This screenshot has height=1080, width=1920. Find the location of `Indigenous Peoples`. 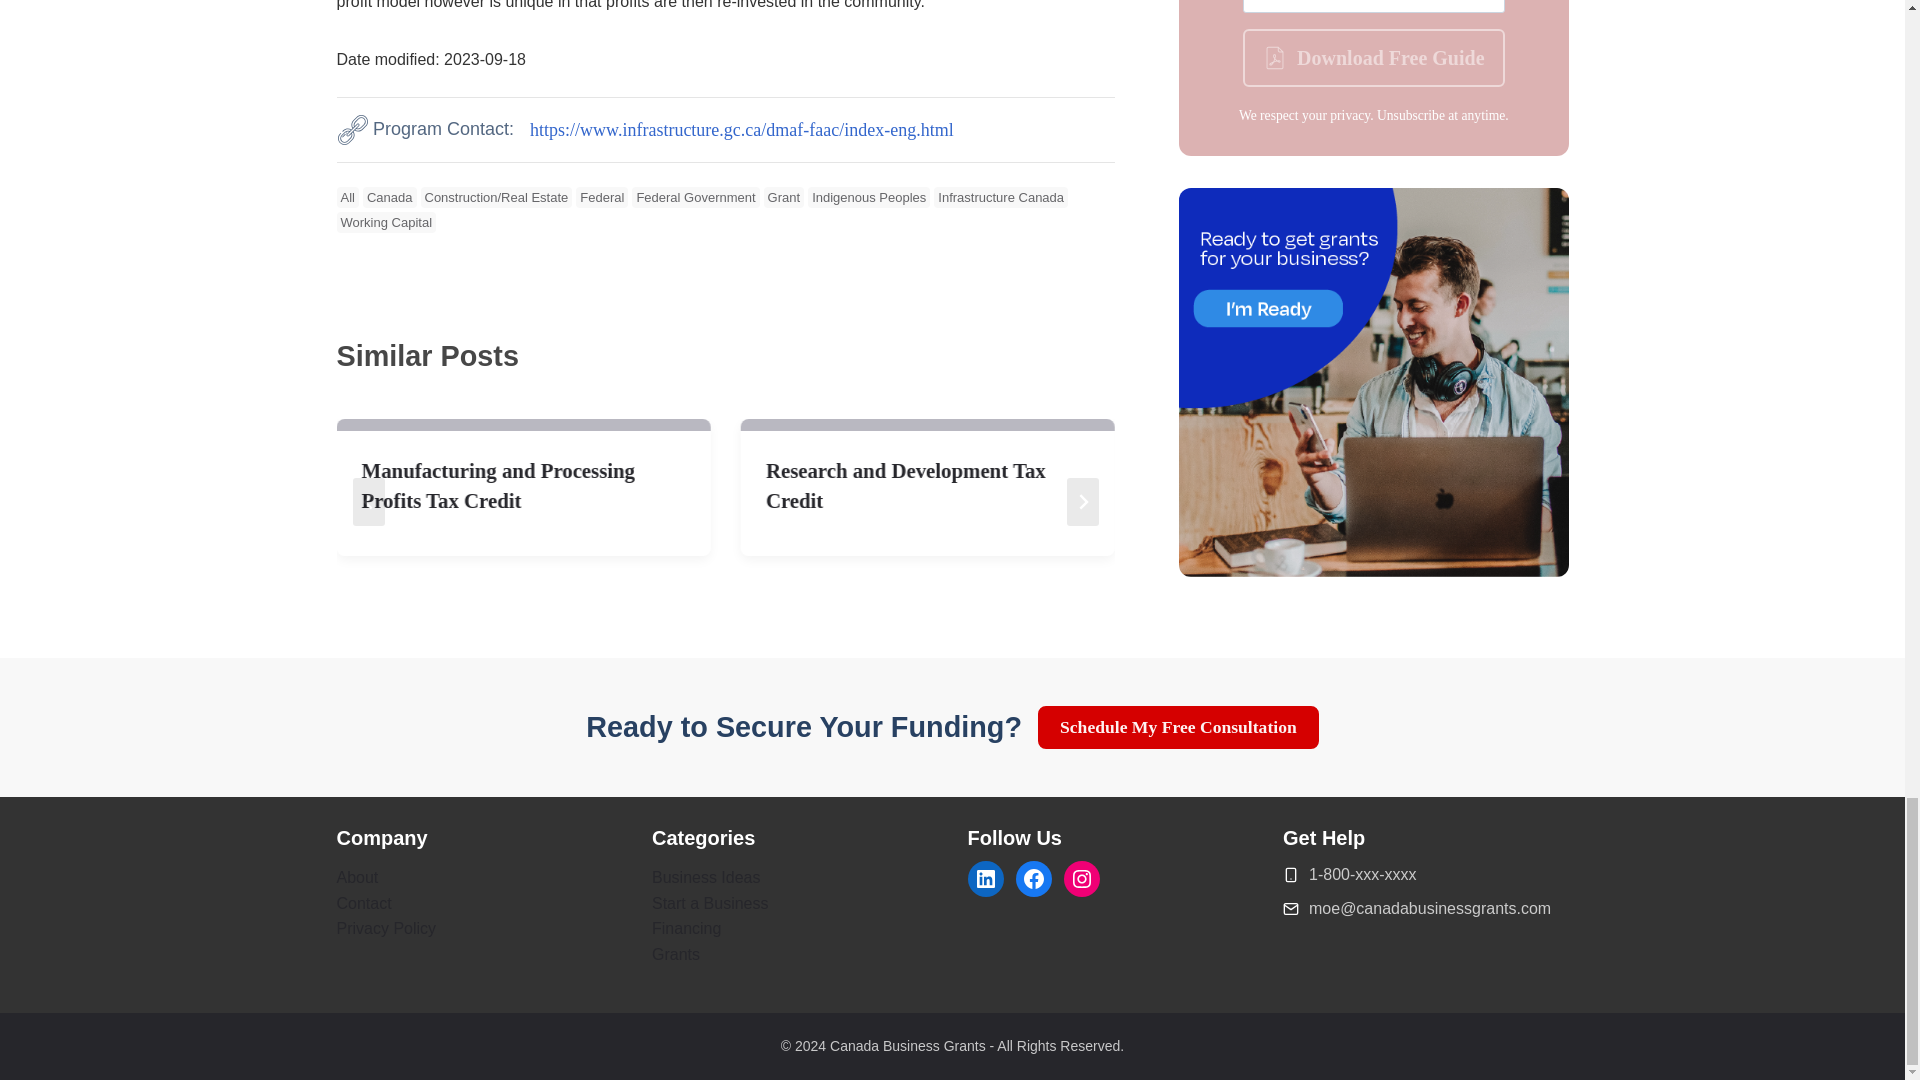

Indigenous Peoples is located at coordinates (868, 198).